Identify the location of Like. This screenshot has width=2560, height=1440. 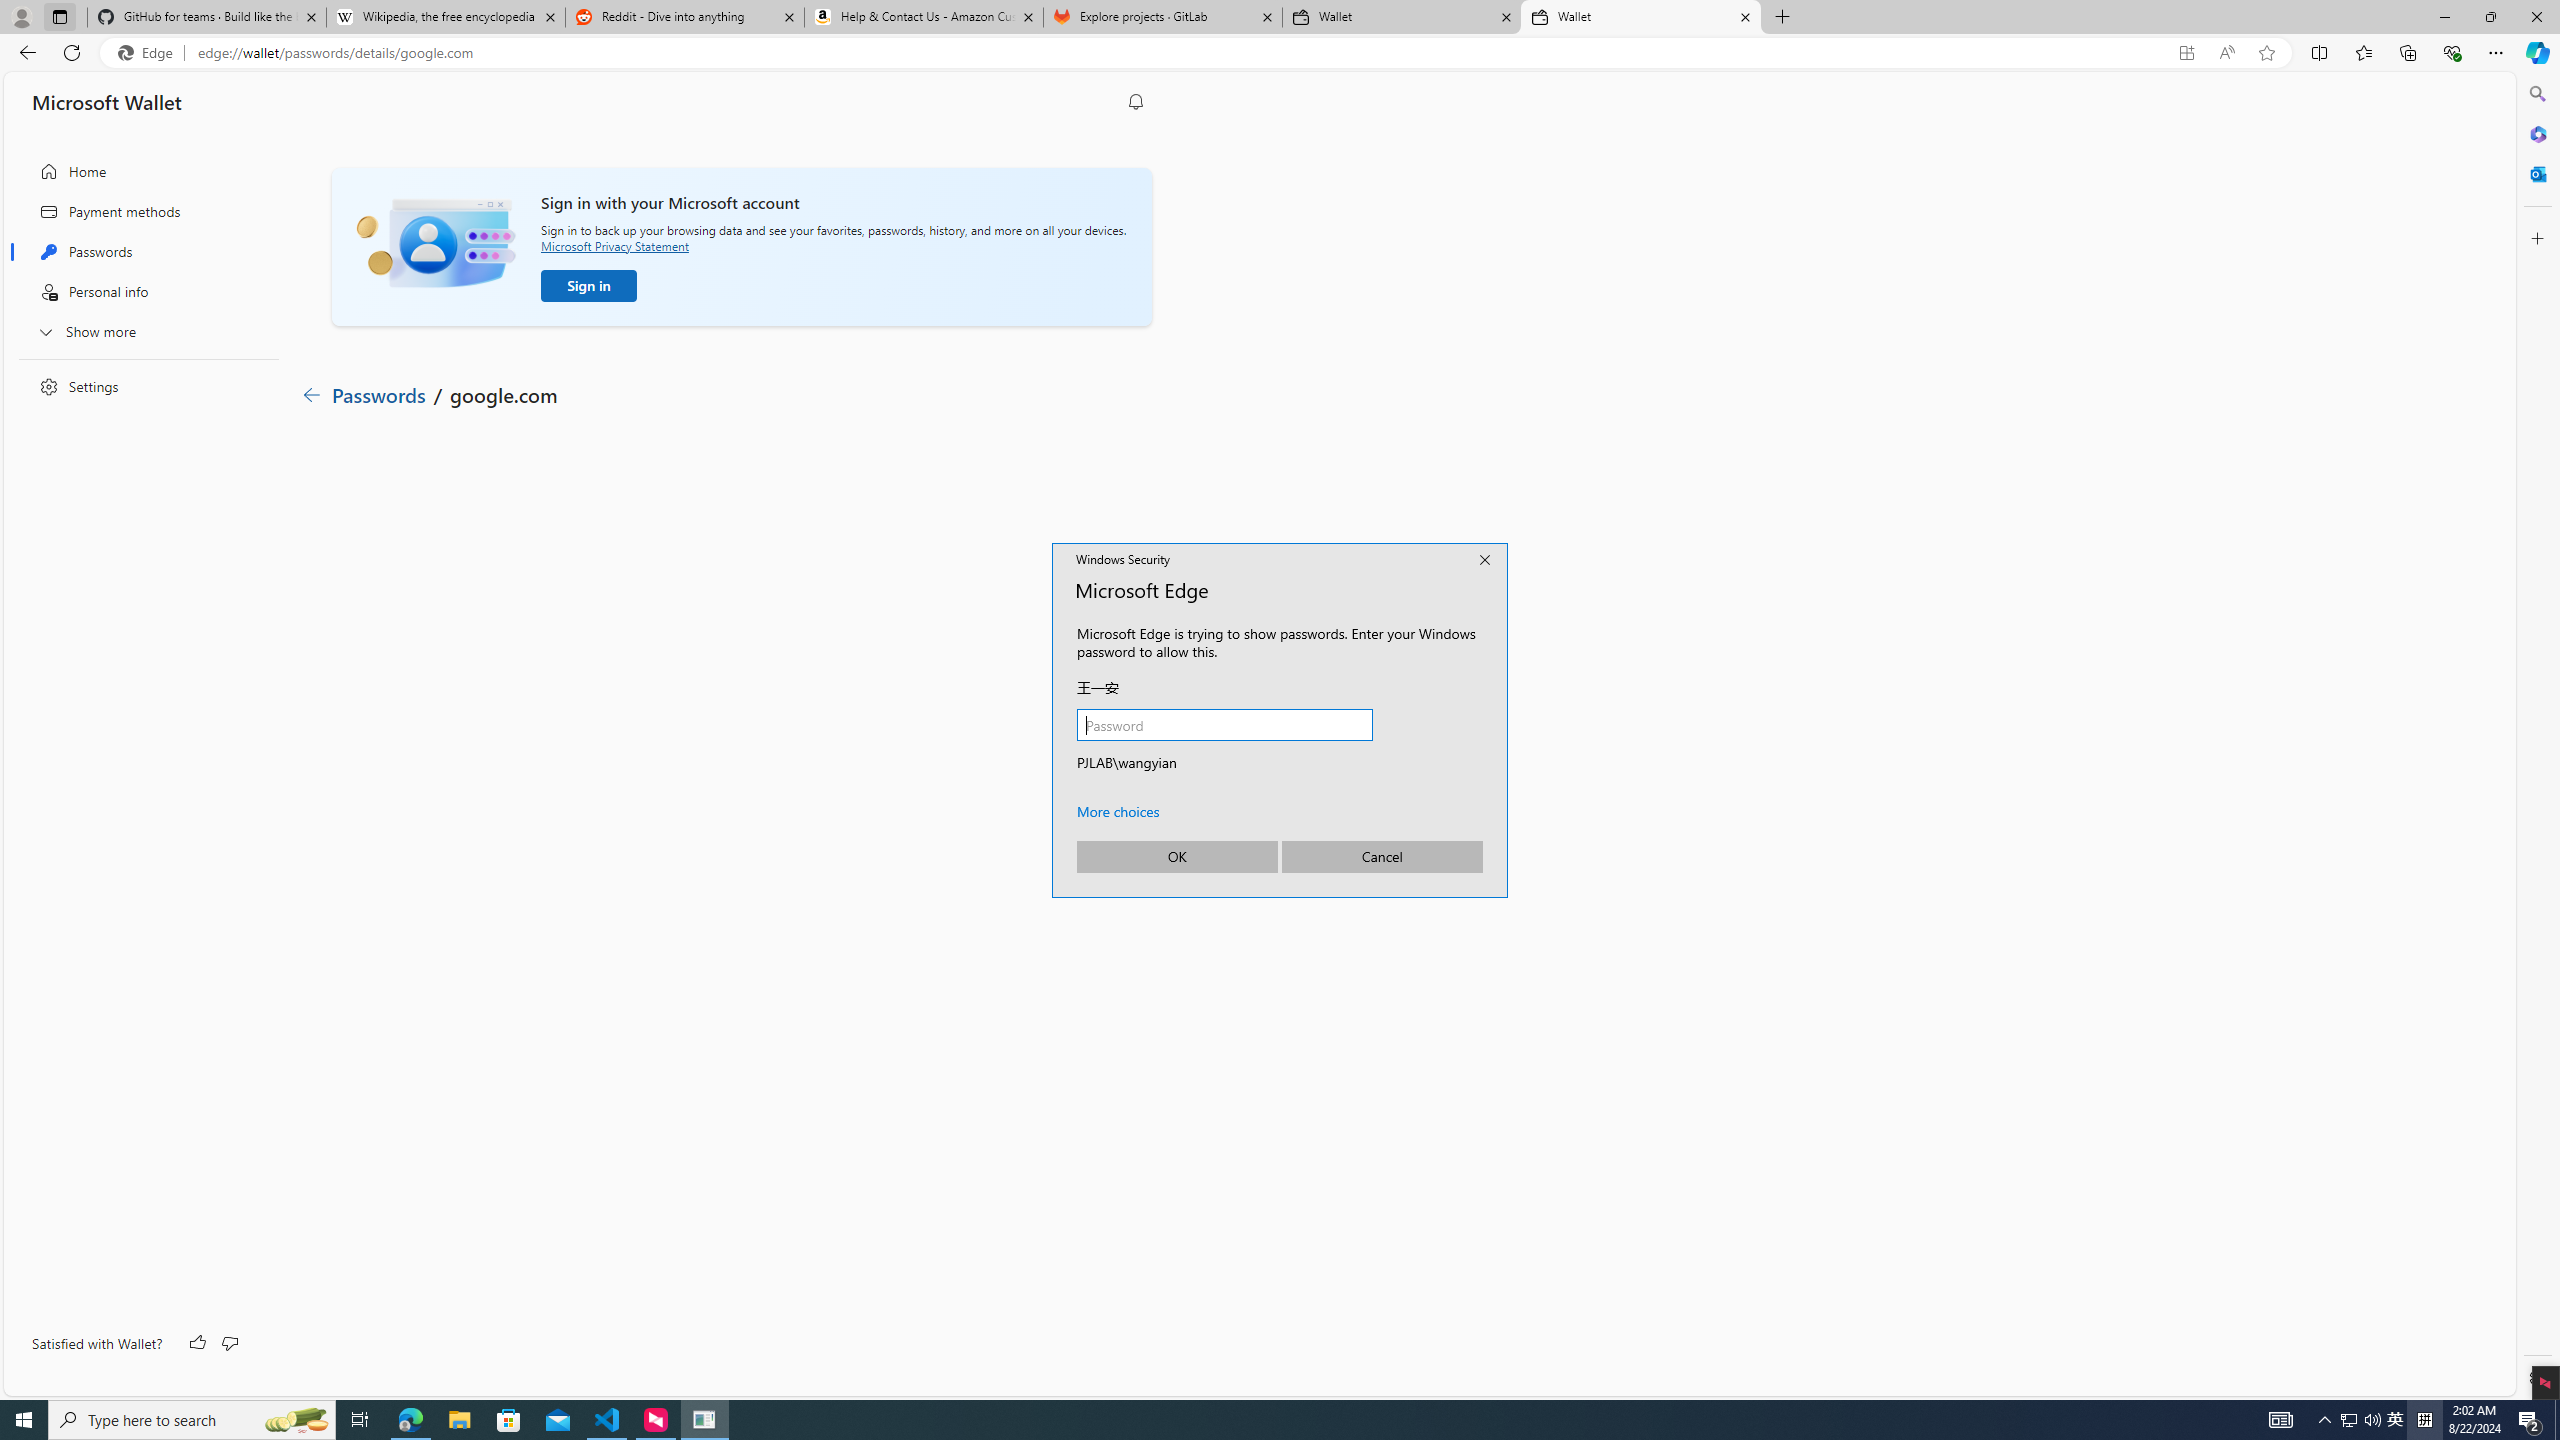
(198, 1343).